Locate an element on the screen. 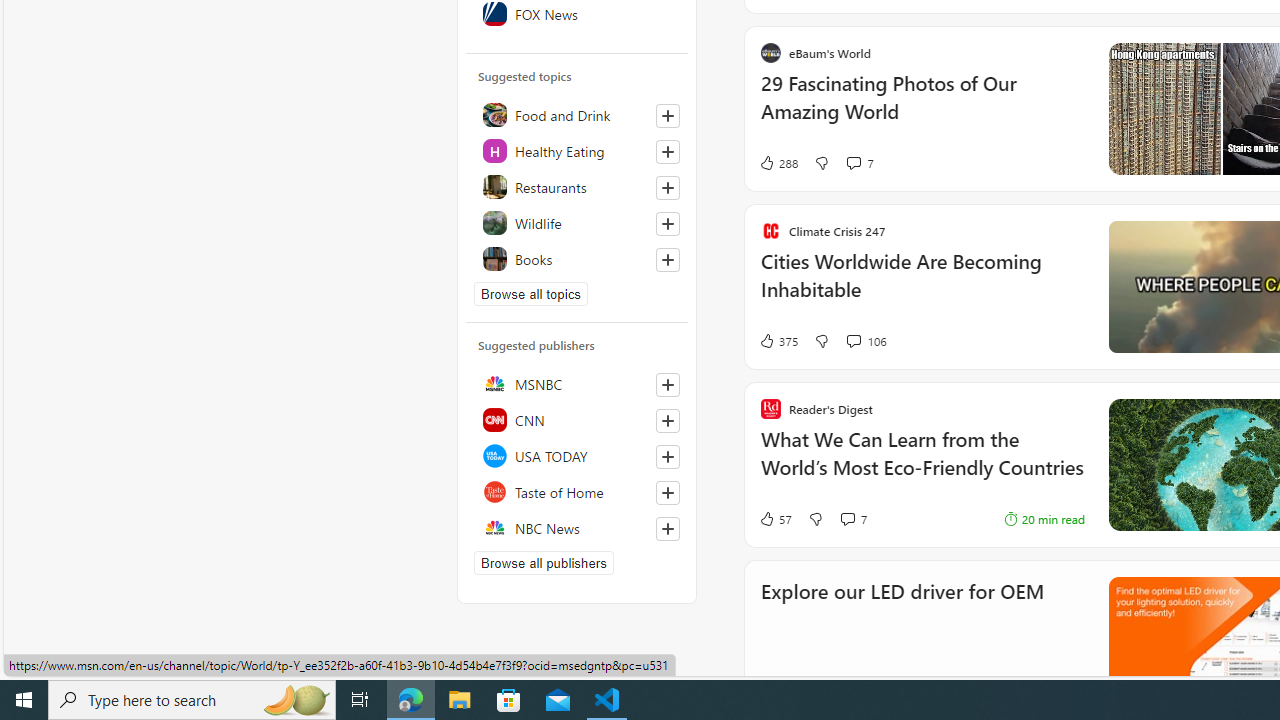 The height and width of the screenshot is (720, 1280). USA TODAY is located at coordinates (577, 456).